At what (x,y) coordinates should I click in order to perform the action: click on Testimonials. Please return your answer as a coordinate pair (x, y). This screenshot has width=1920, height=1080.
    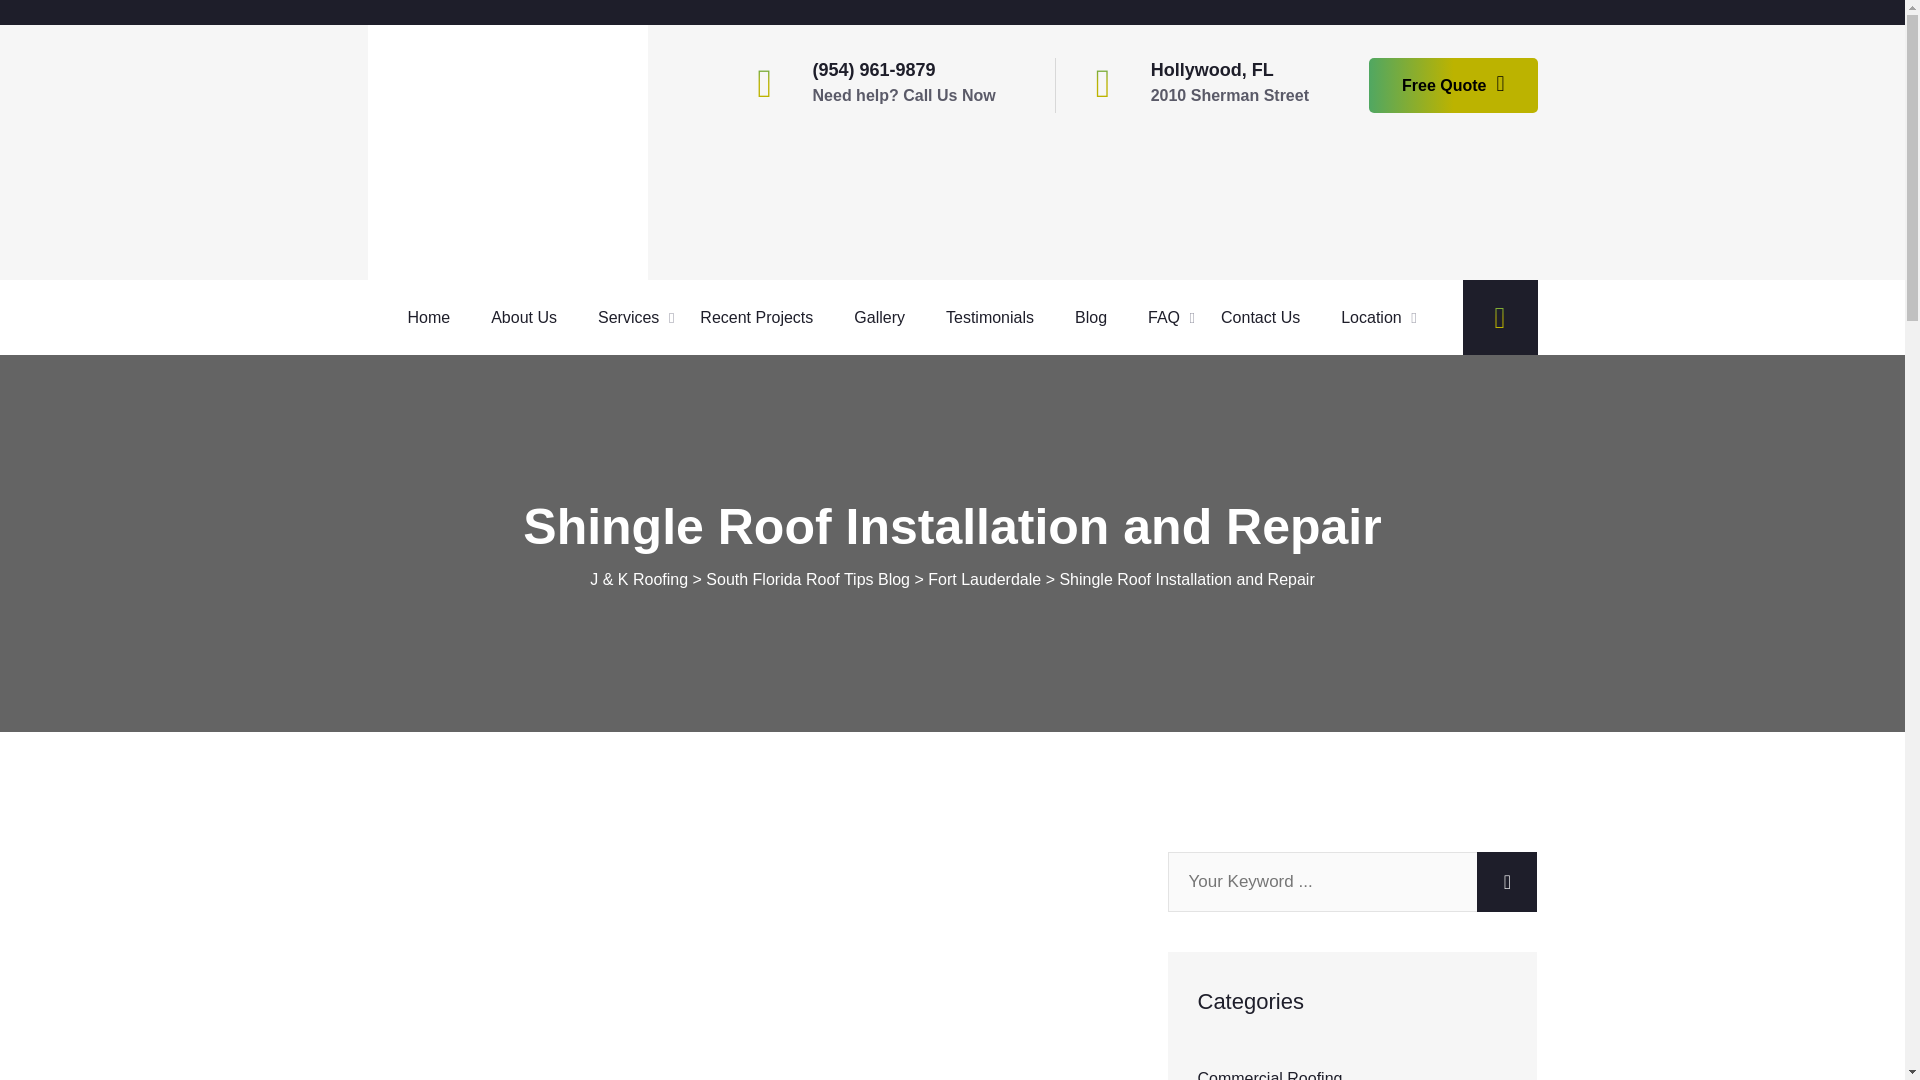
    Looking at the image, I should click on (997, 318).